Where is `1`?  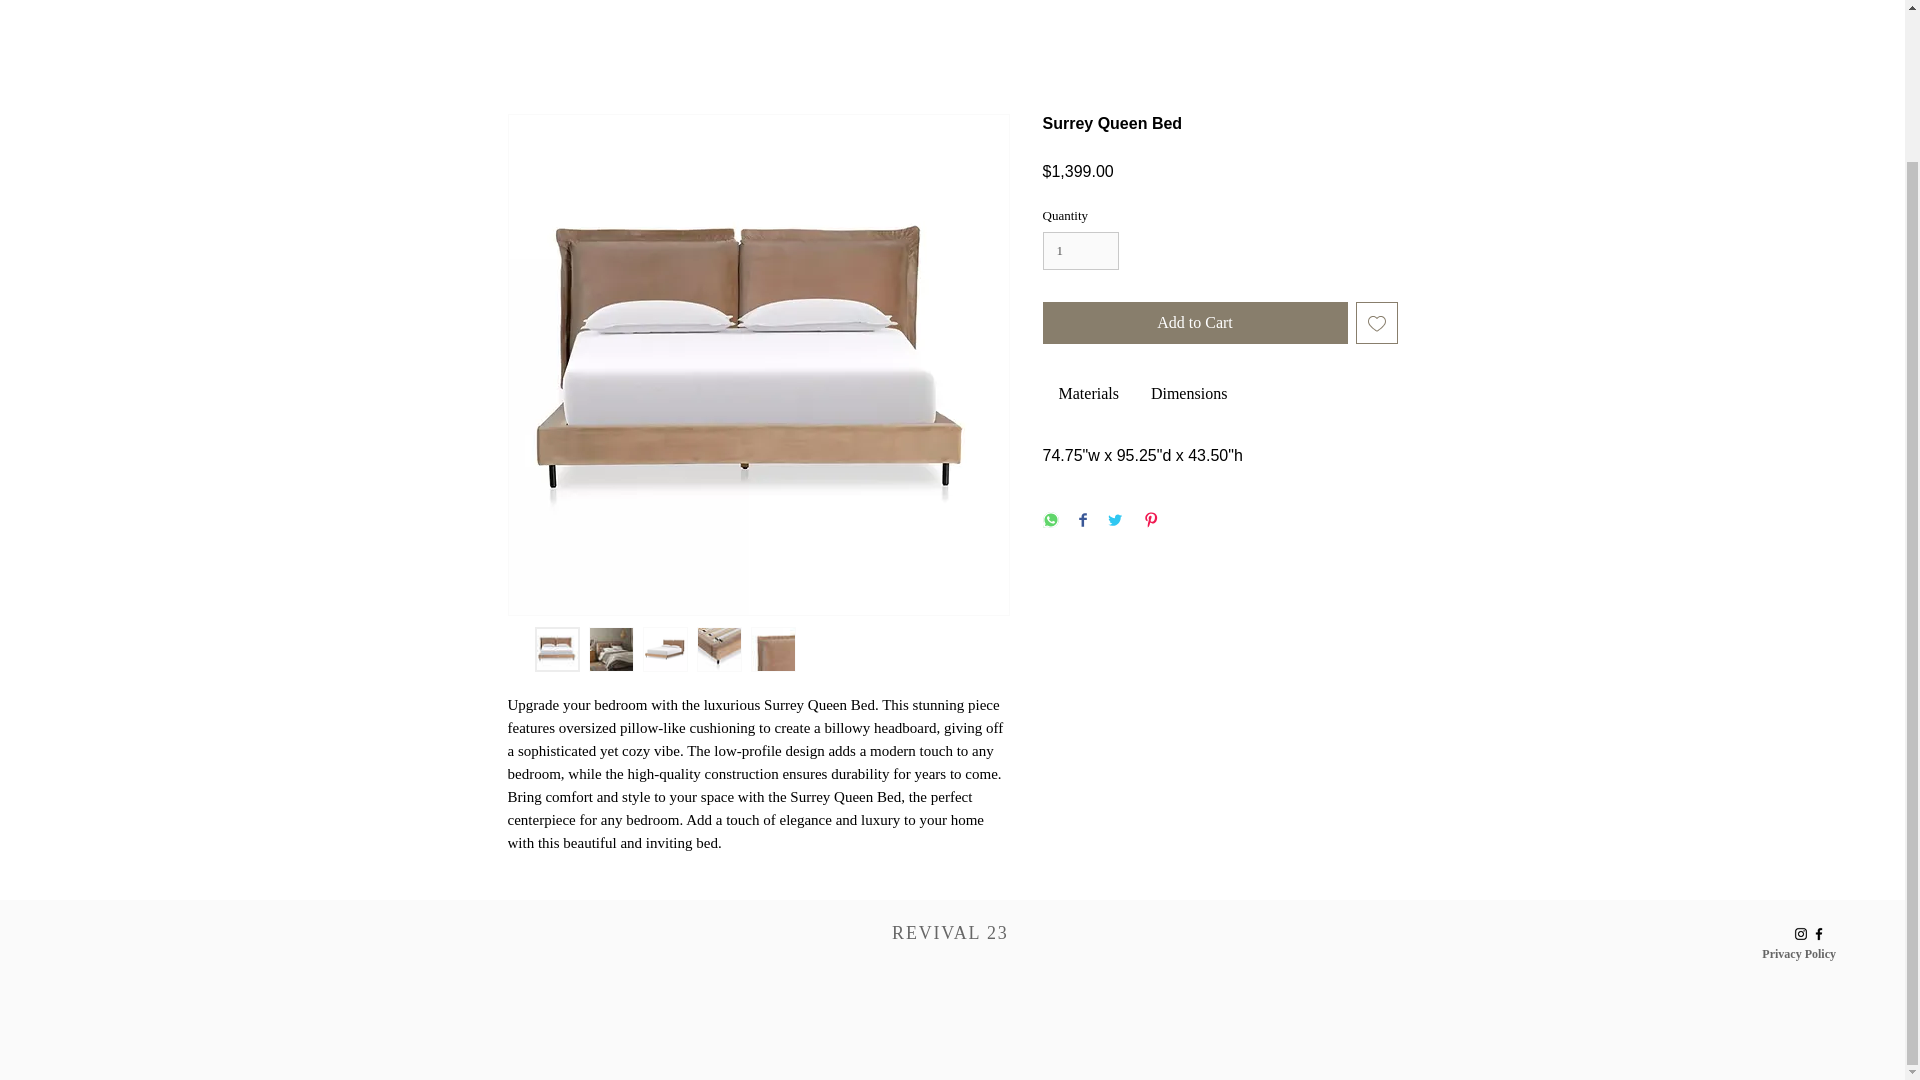
1 is located at coordinates (1080, 251).